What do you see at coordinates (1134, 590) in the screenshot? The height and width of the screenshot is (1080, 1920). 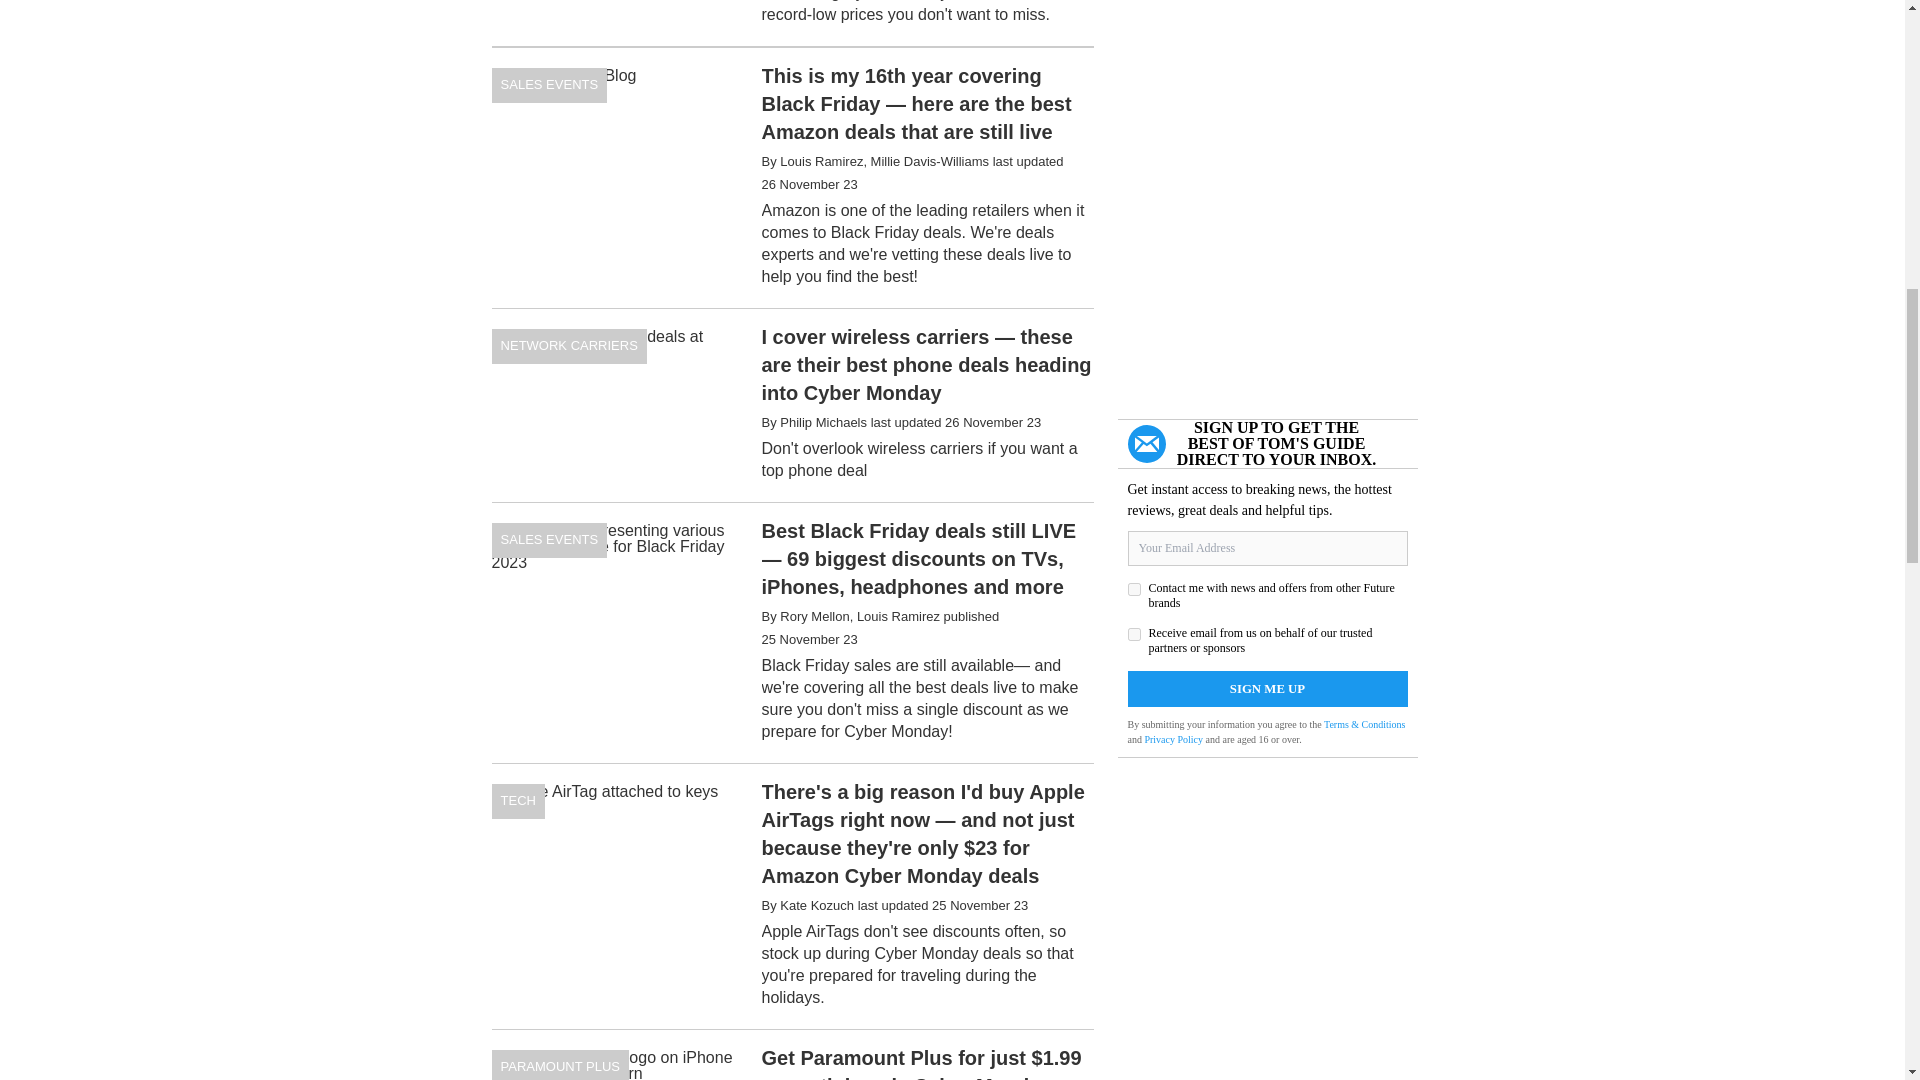 I see `on` at bounding box center [1134, 590].